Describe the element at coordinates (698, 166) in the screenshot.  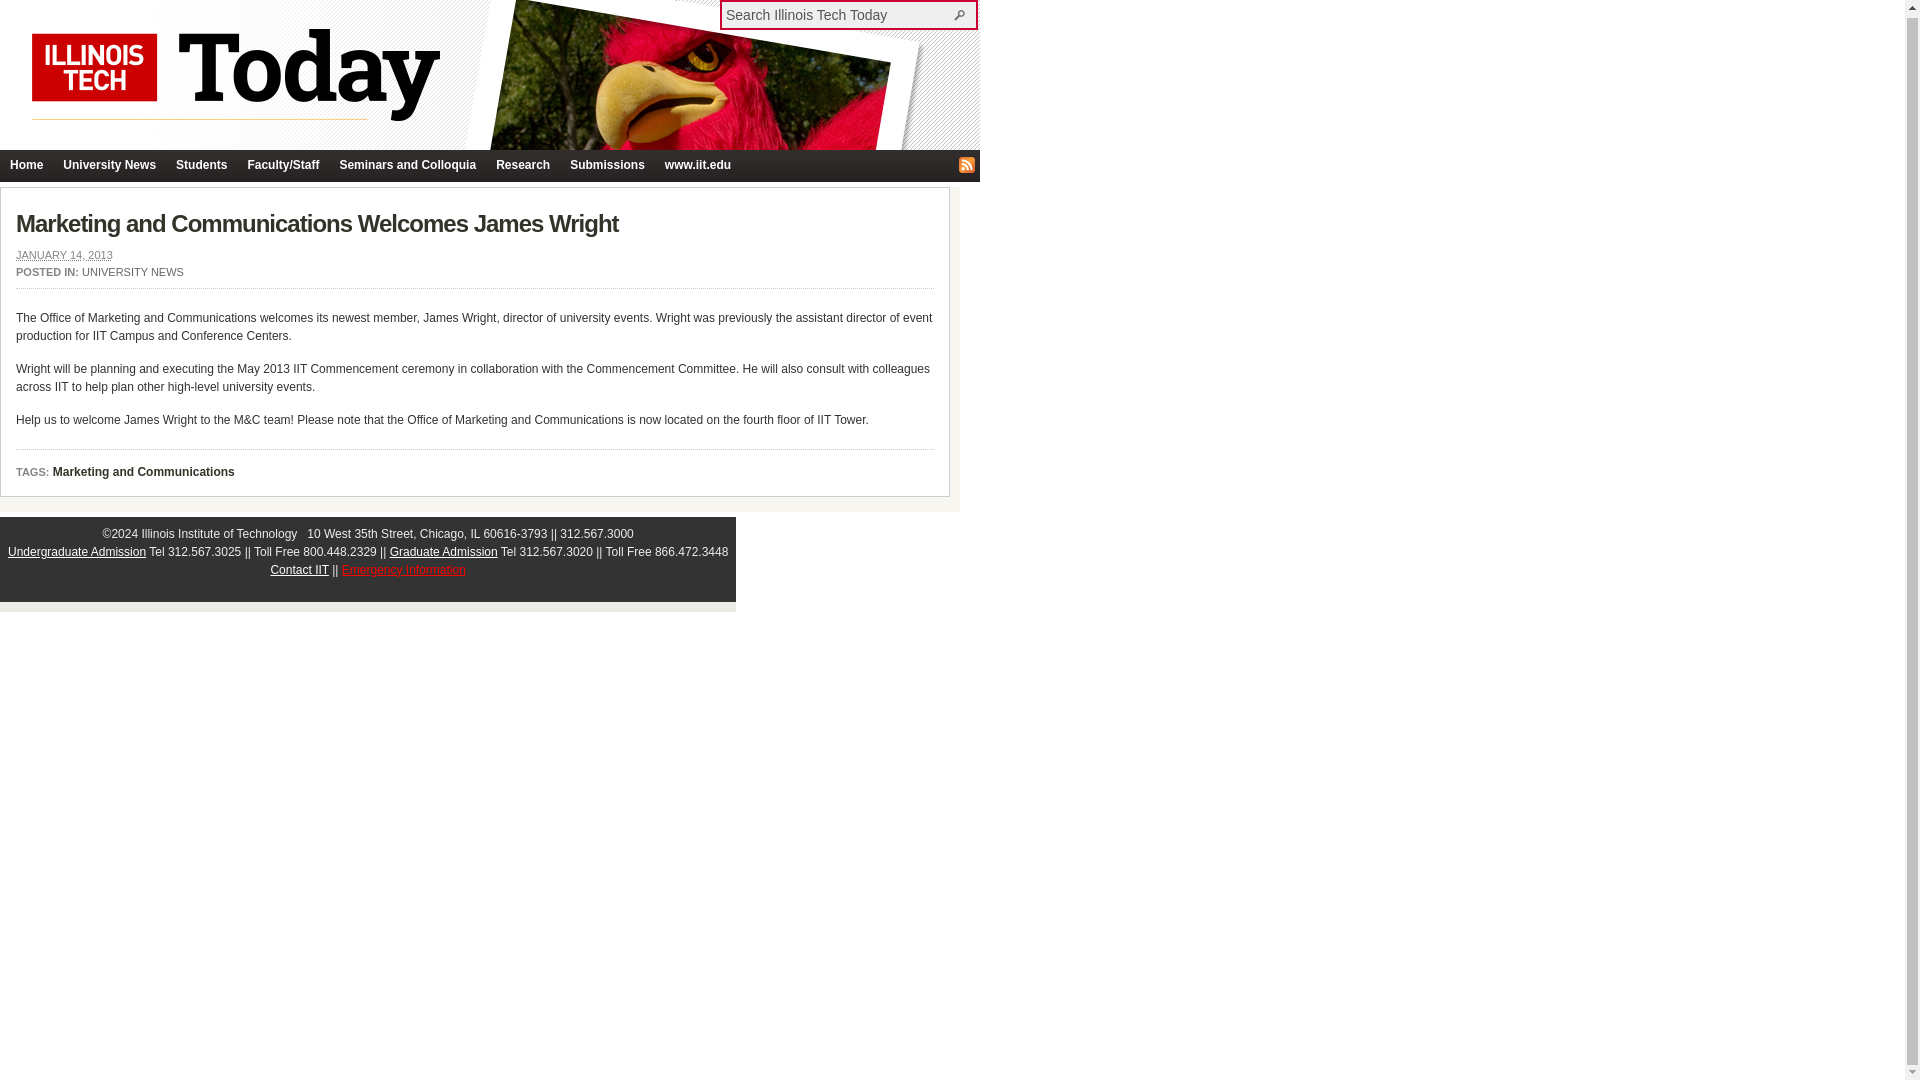
I see `www.iit.edu` at that location.